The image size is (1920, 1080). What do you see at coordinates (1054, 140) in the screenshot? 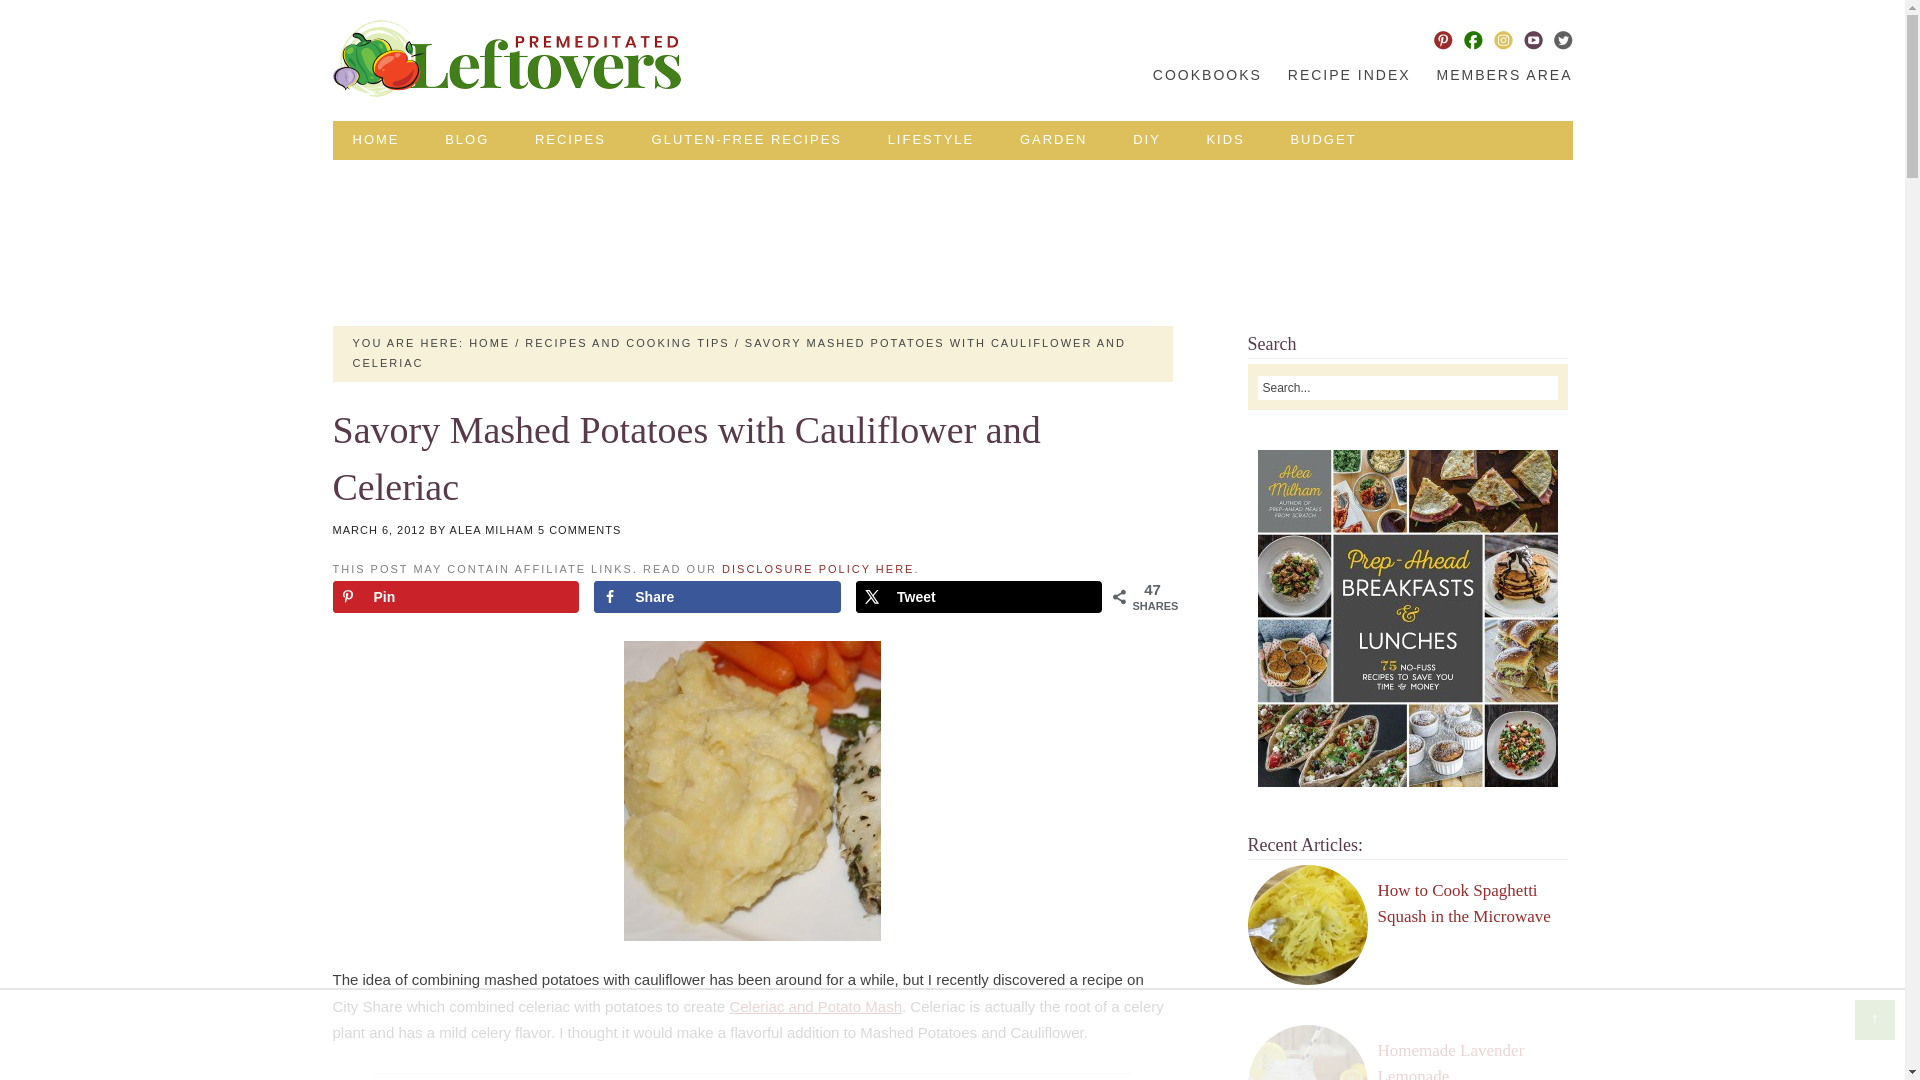
I see `GARDEN` at bounding box center [1054, 140].